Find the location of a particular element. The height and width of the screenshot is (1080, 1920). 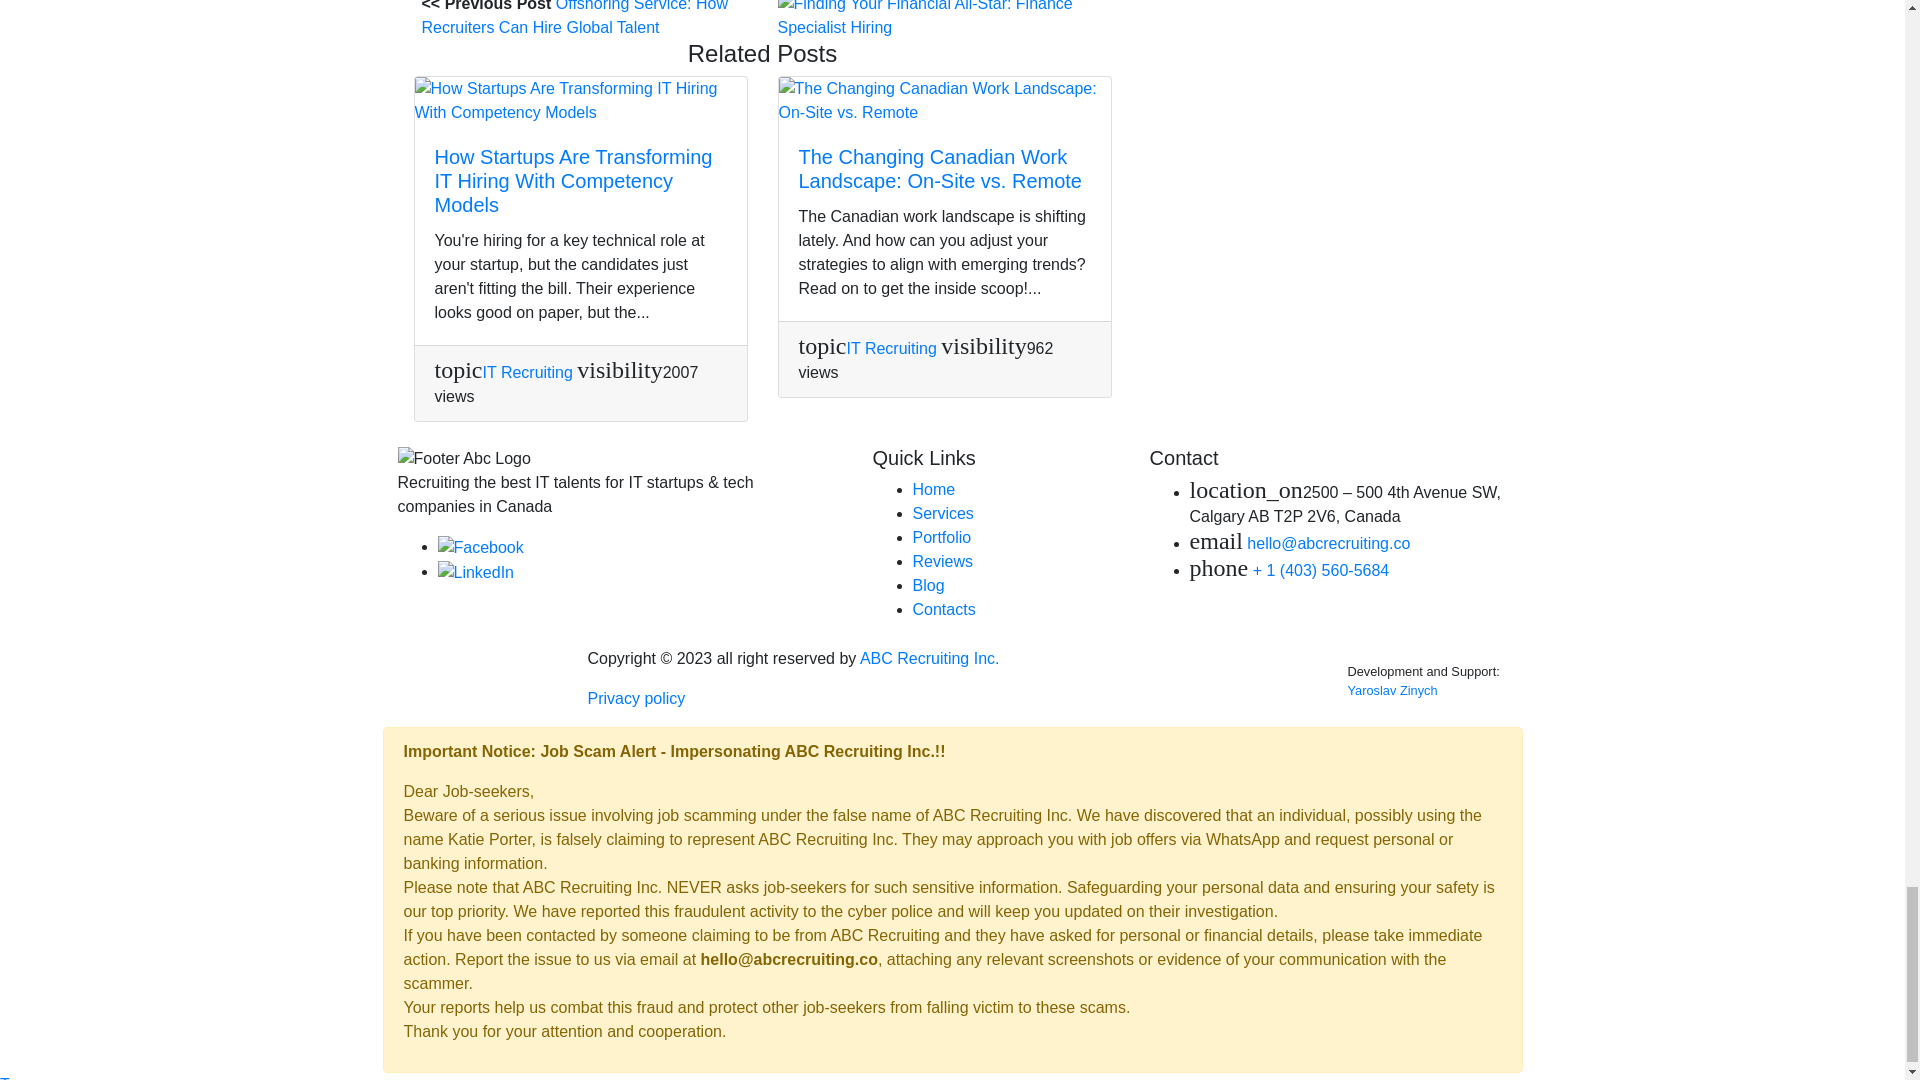

IT Recruiting is located at coordinates (891, 348).